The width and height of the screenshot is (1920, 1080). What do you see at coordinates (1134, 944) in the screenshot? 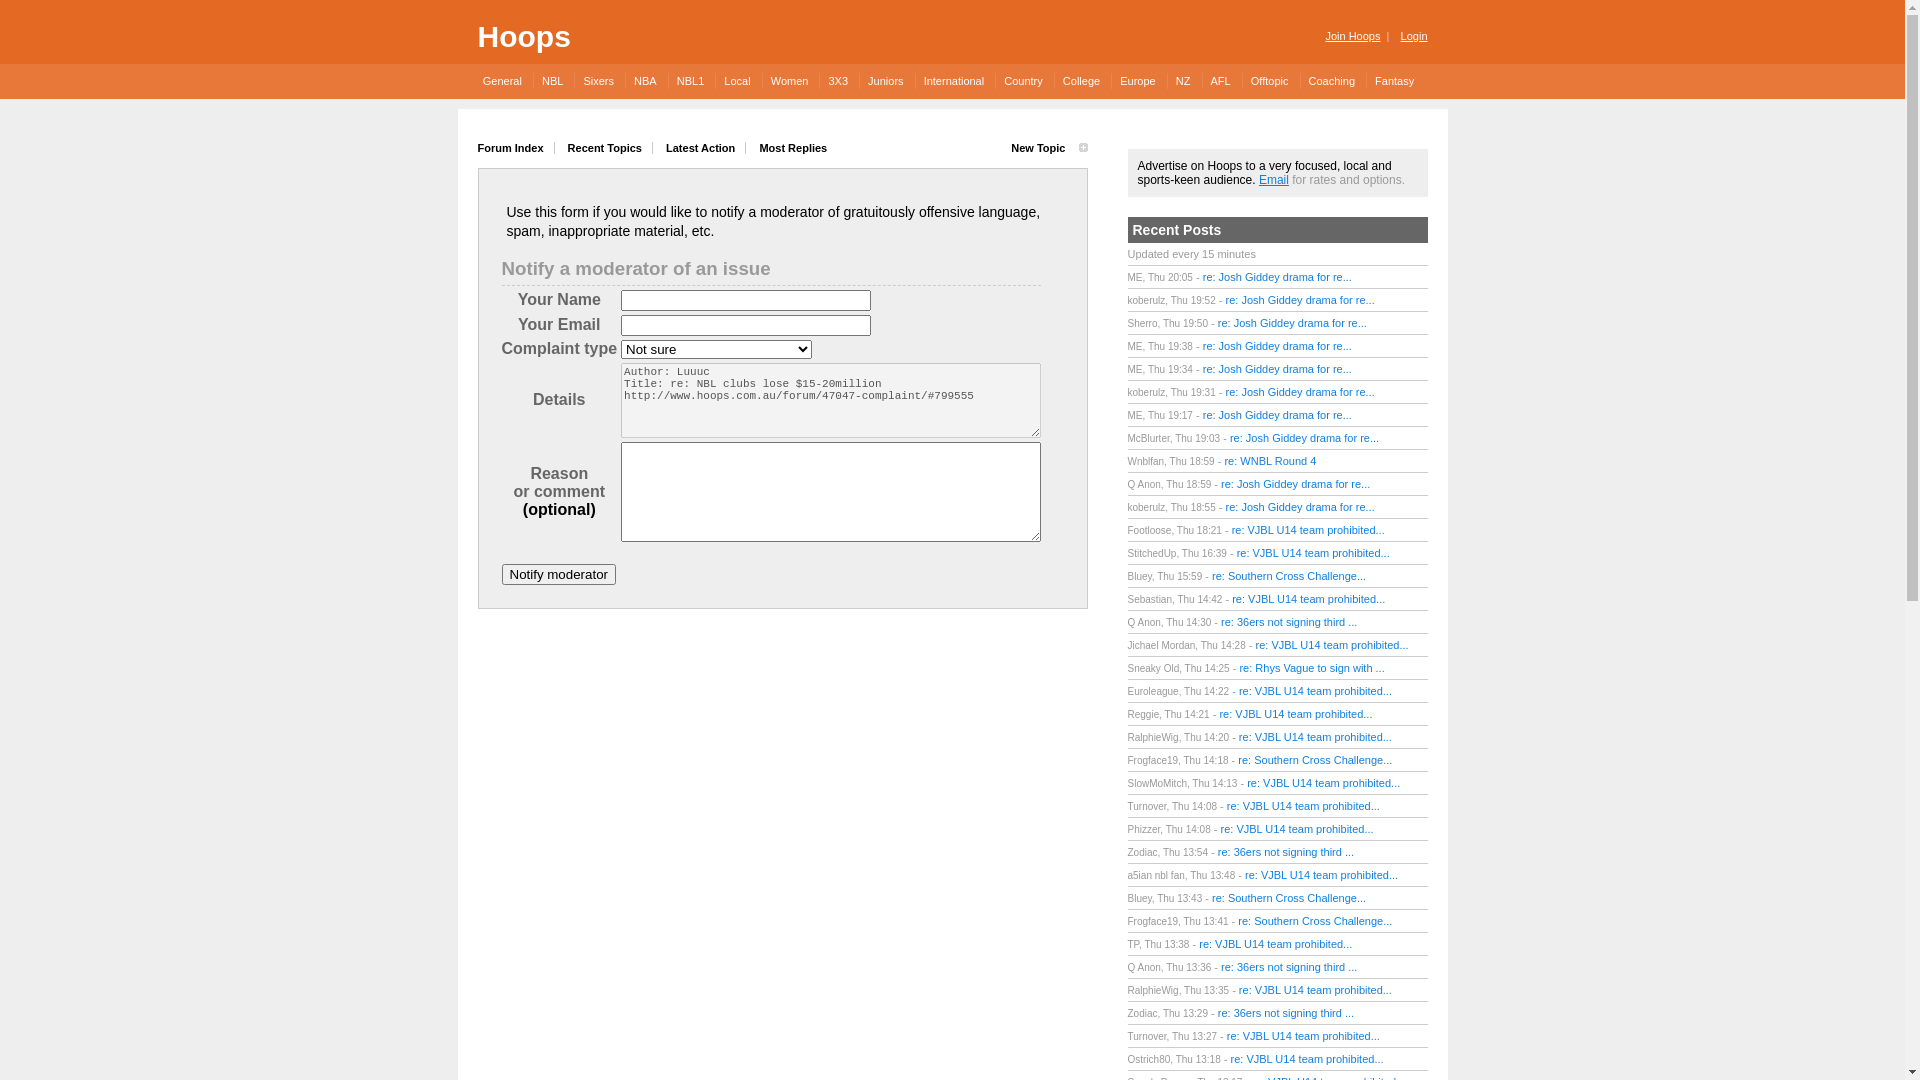
I see `TP` at bounding box center [1134, 944].